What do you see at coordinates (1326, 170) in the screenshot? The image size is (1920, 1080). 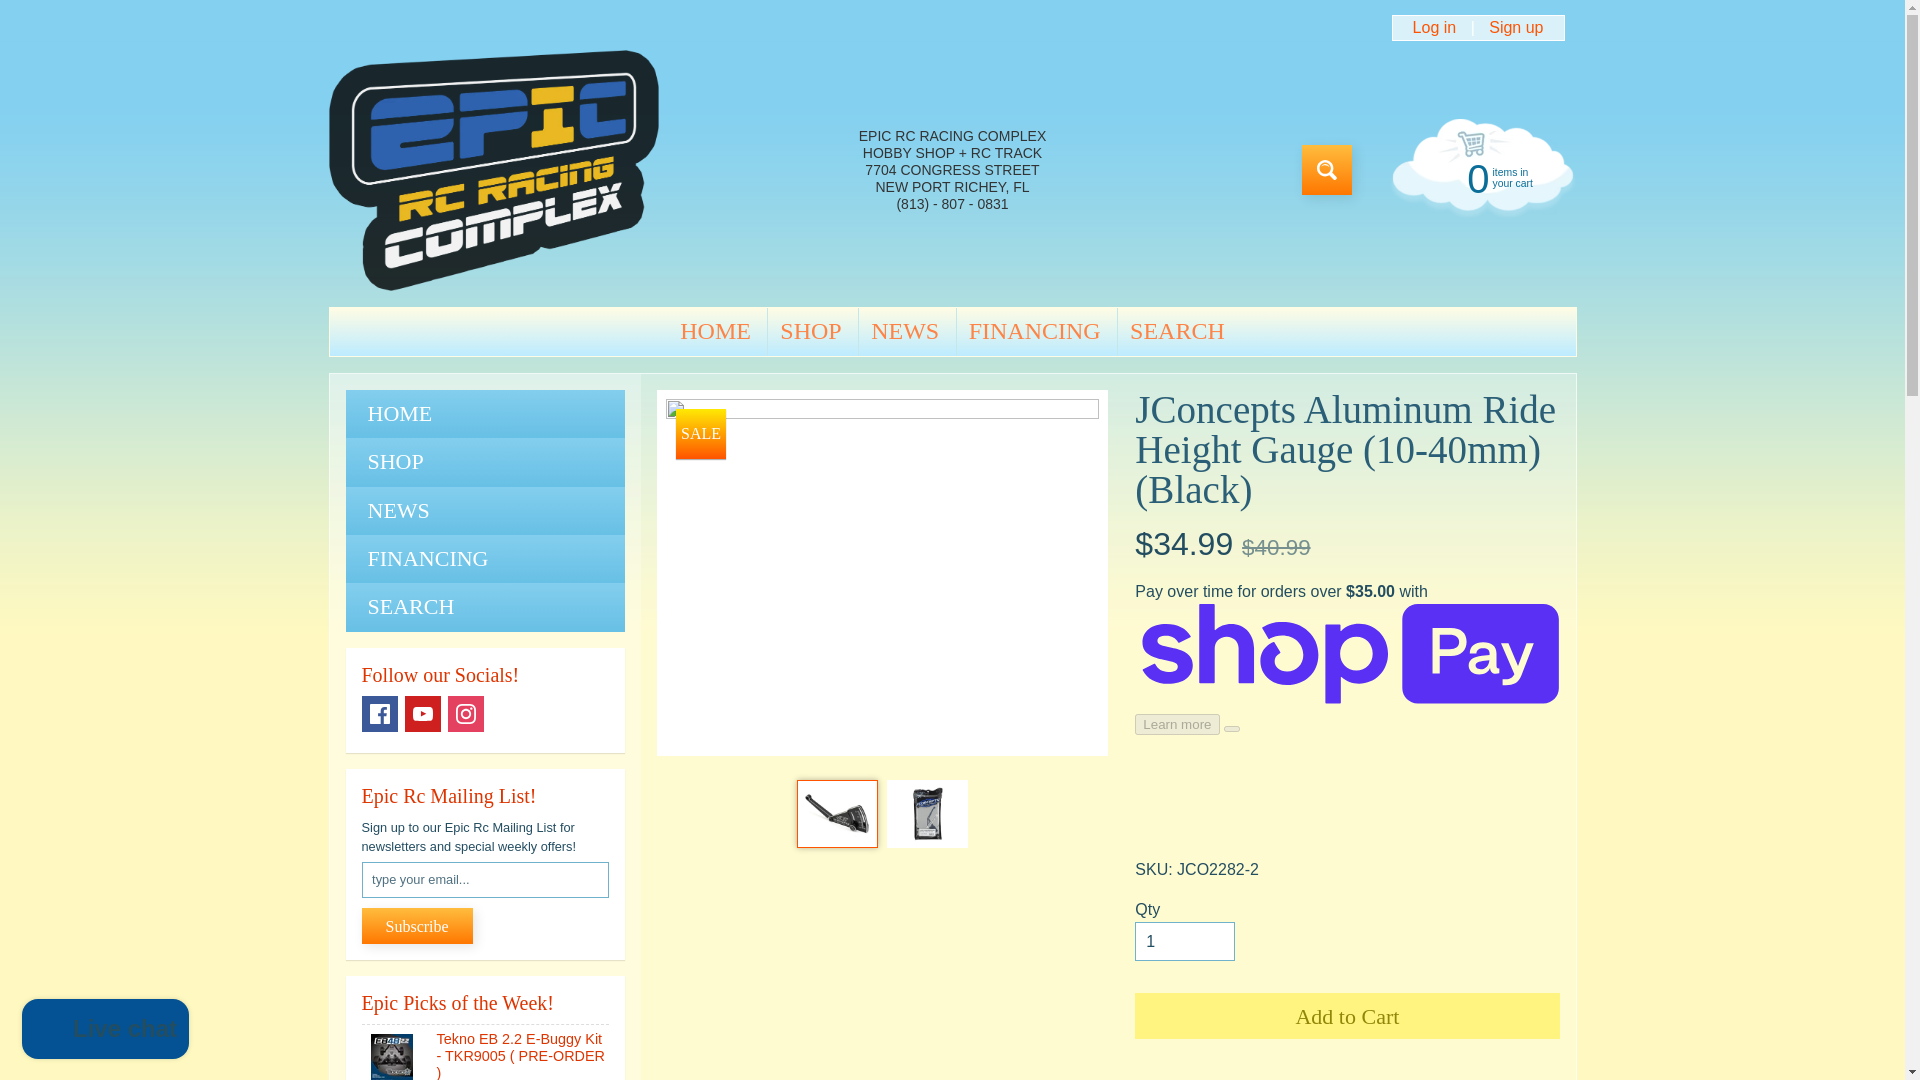 I see `Search` at bounding box center [1326, 170].